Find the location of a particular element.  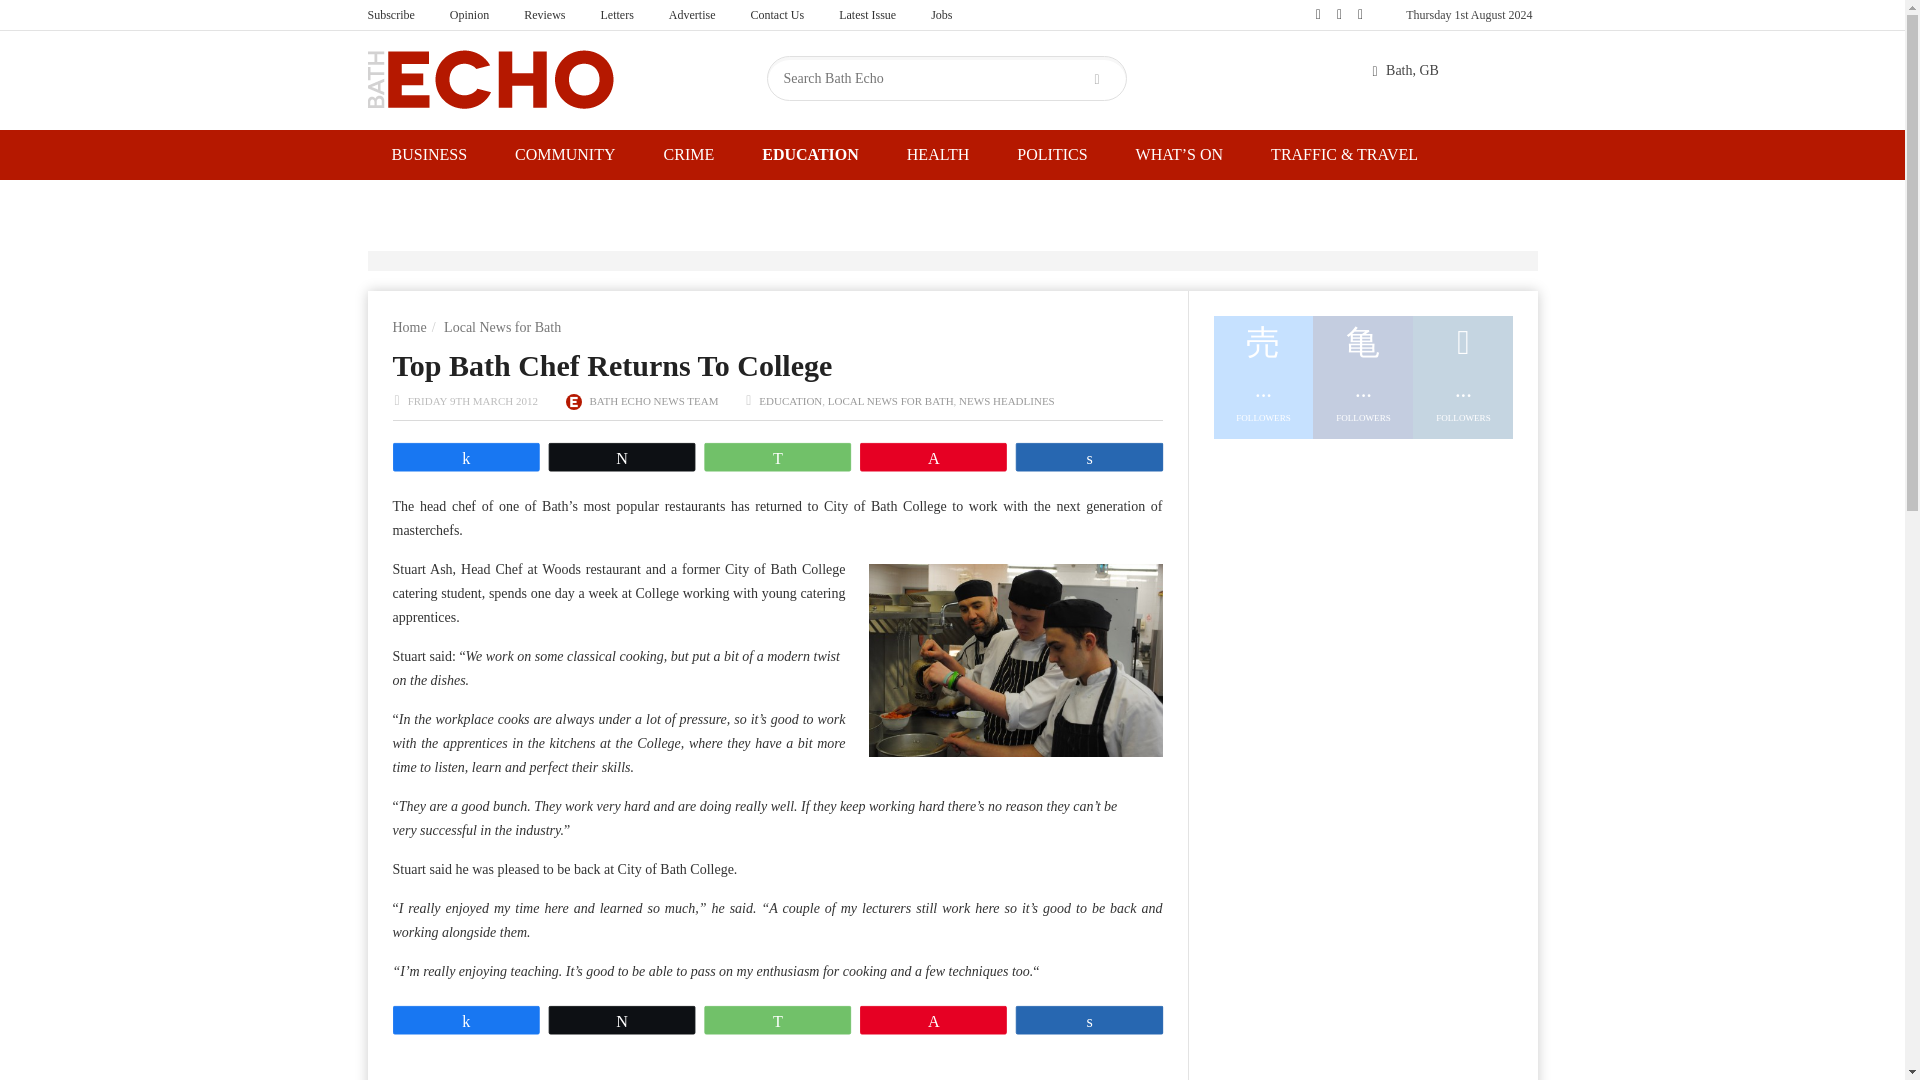

EDUCATION is located at coordinates (810, 154).